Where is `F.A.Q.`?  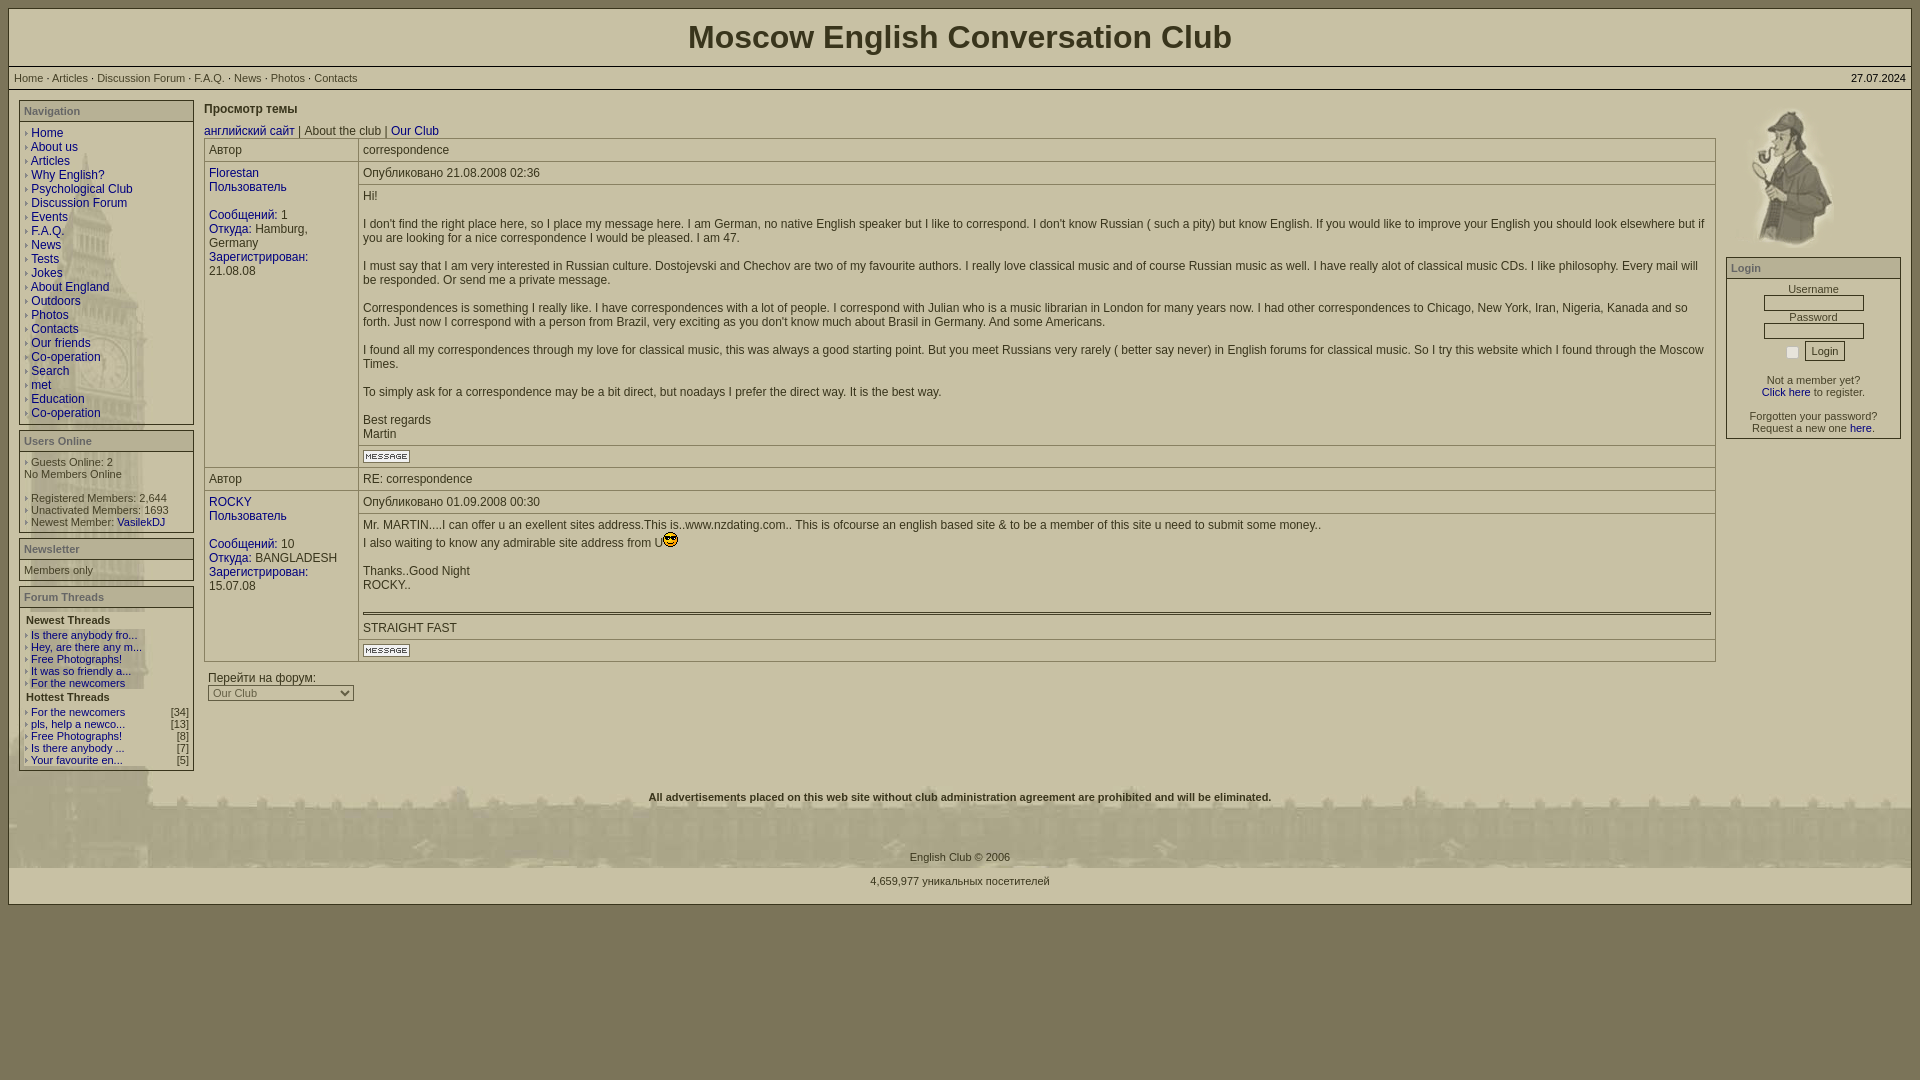
F.A.Q. is located at coordinates (46, 230).